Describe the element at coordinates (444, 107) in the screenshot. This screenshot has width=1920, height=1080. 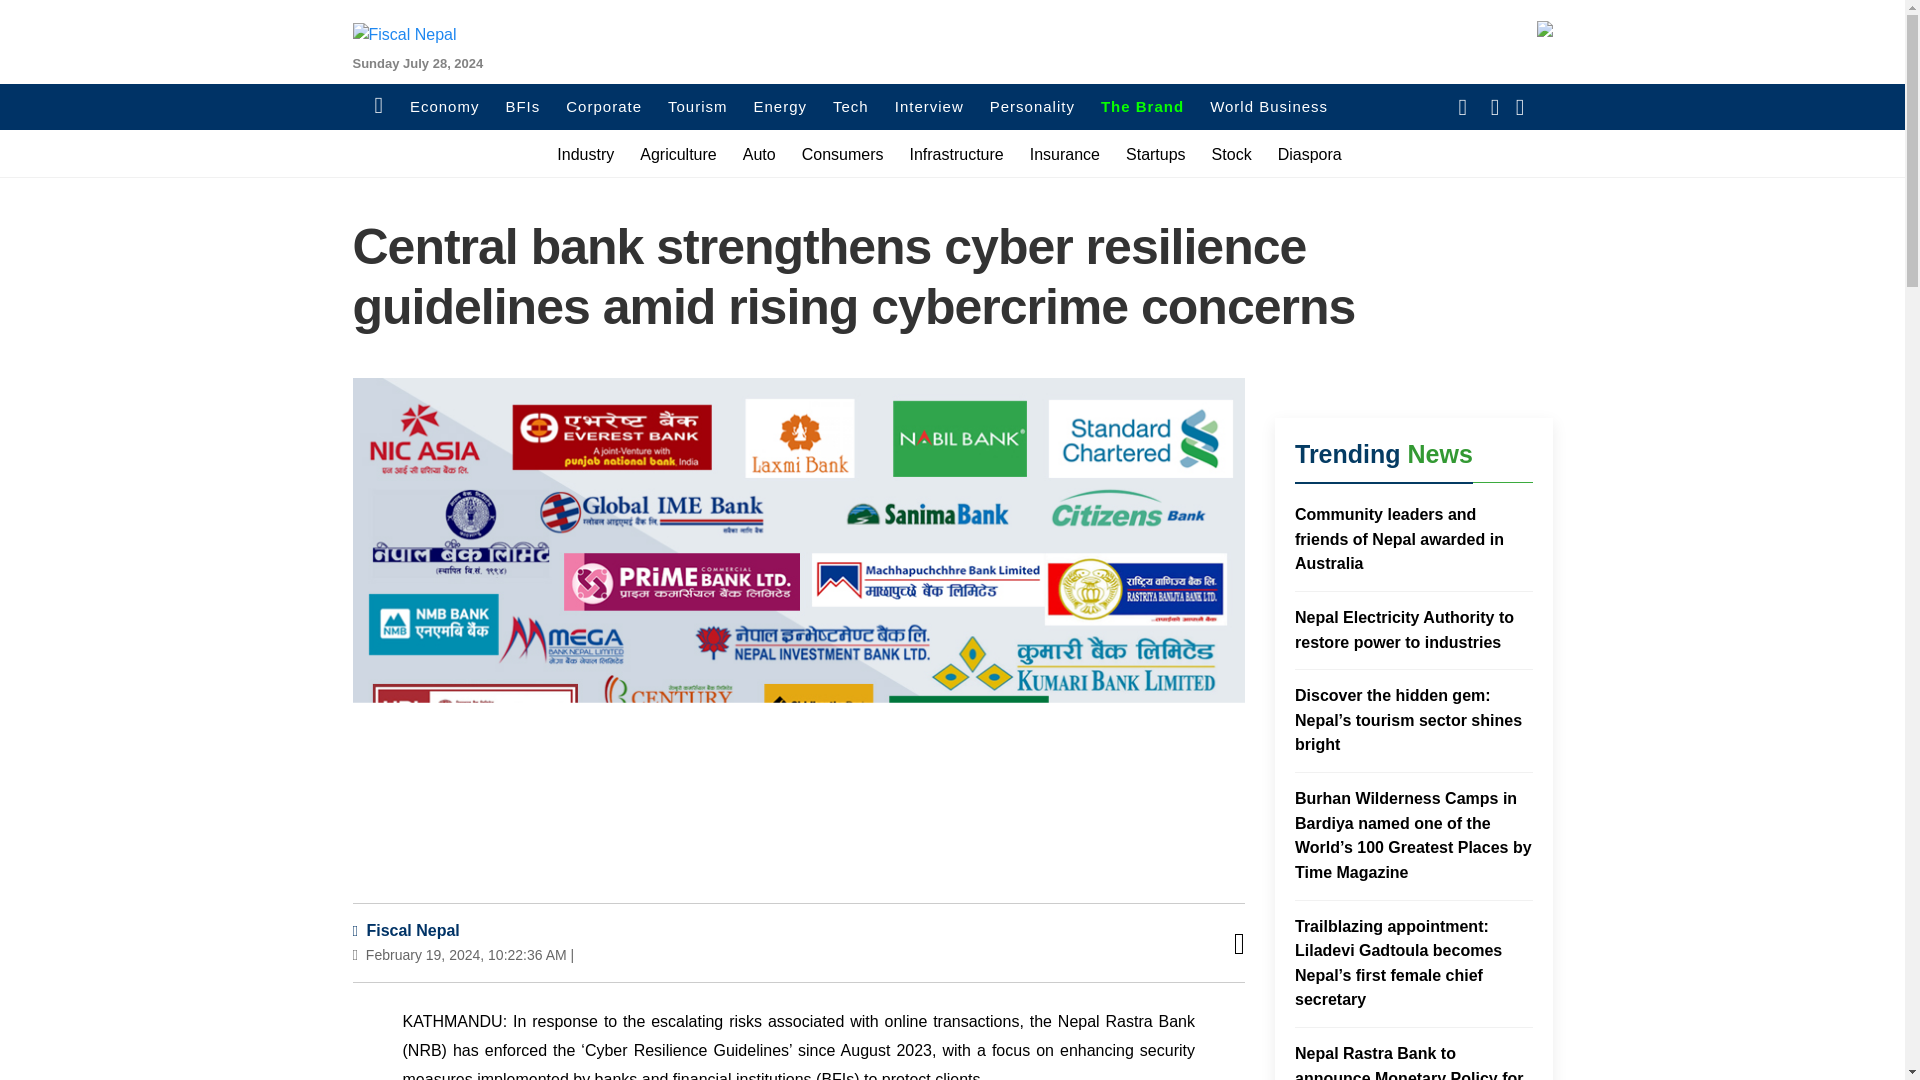
I see `Economy` at that location.